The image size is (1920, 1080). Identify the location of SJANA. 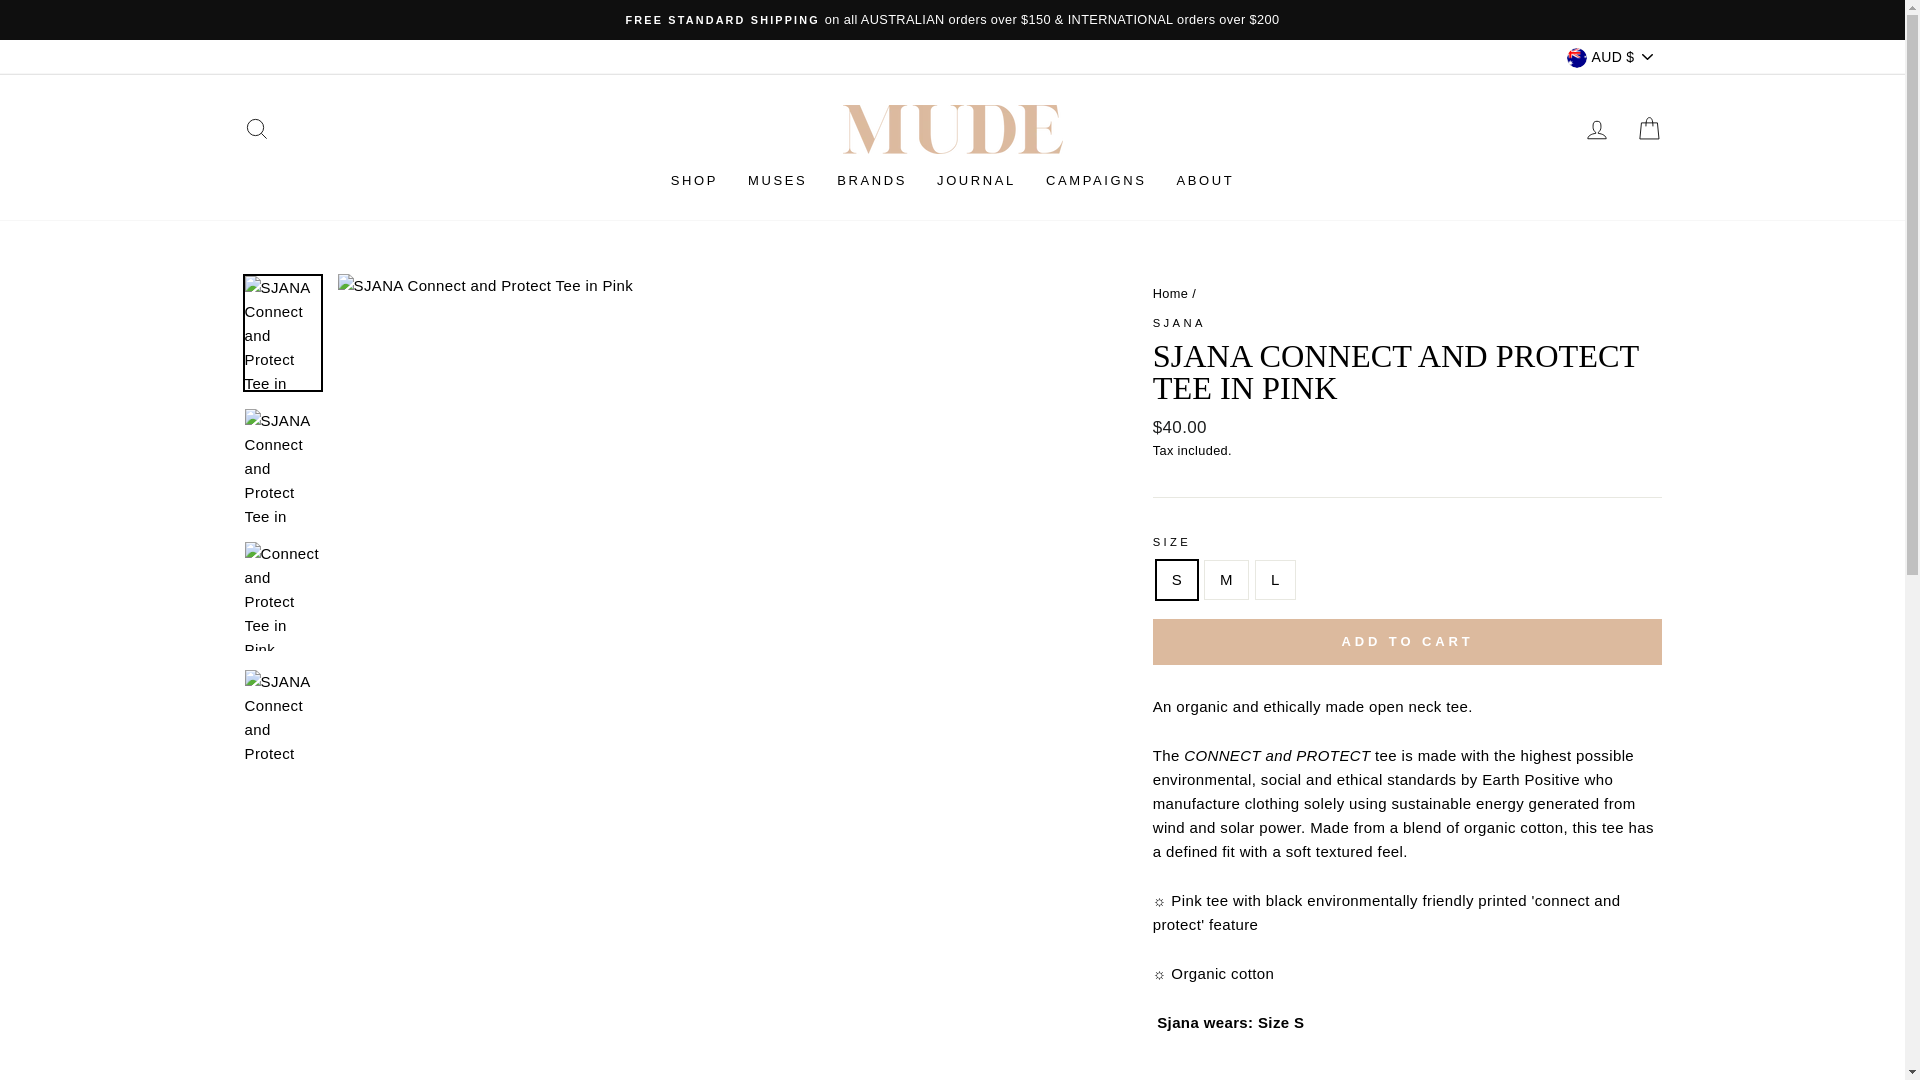
(1179, 323).